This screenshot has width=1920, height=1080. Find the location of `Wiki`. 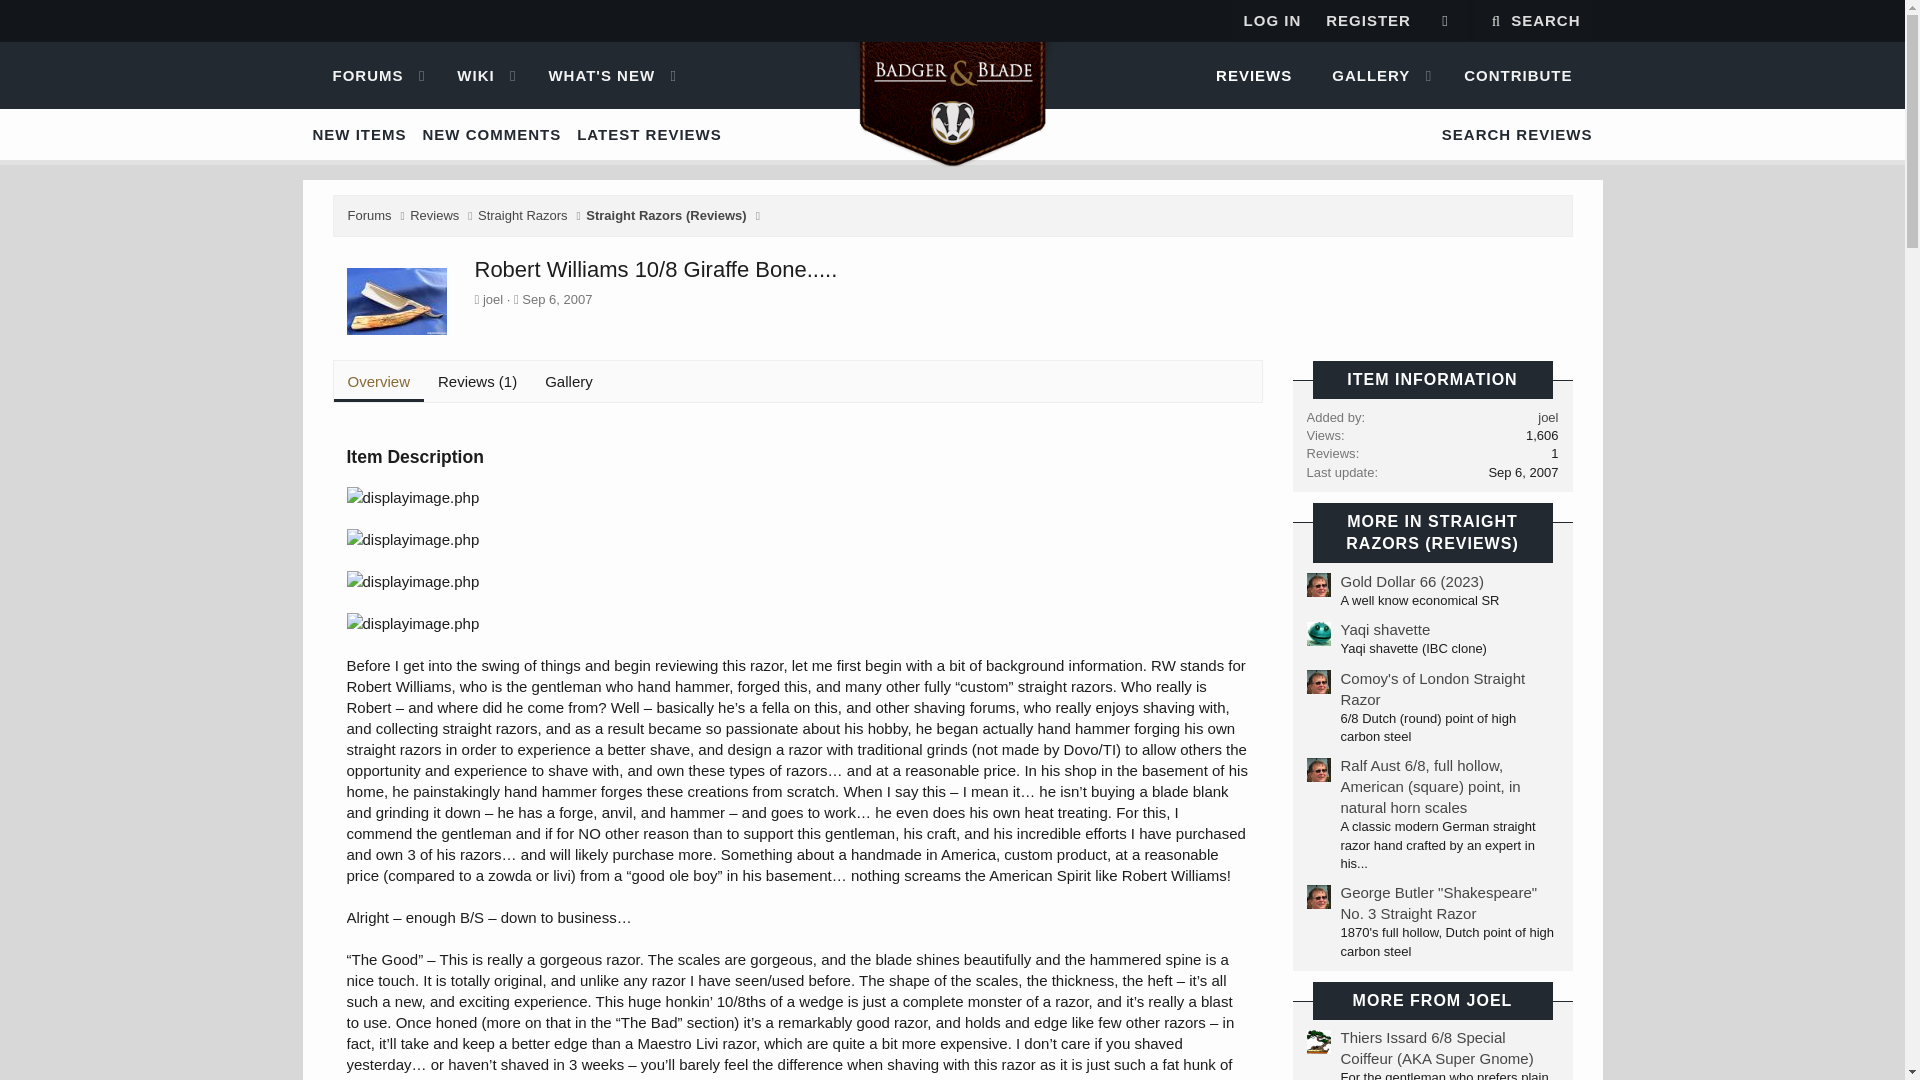

Wiki is located at coordinates (1444, 21).